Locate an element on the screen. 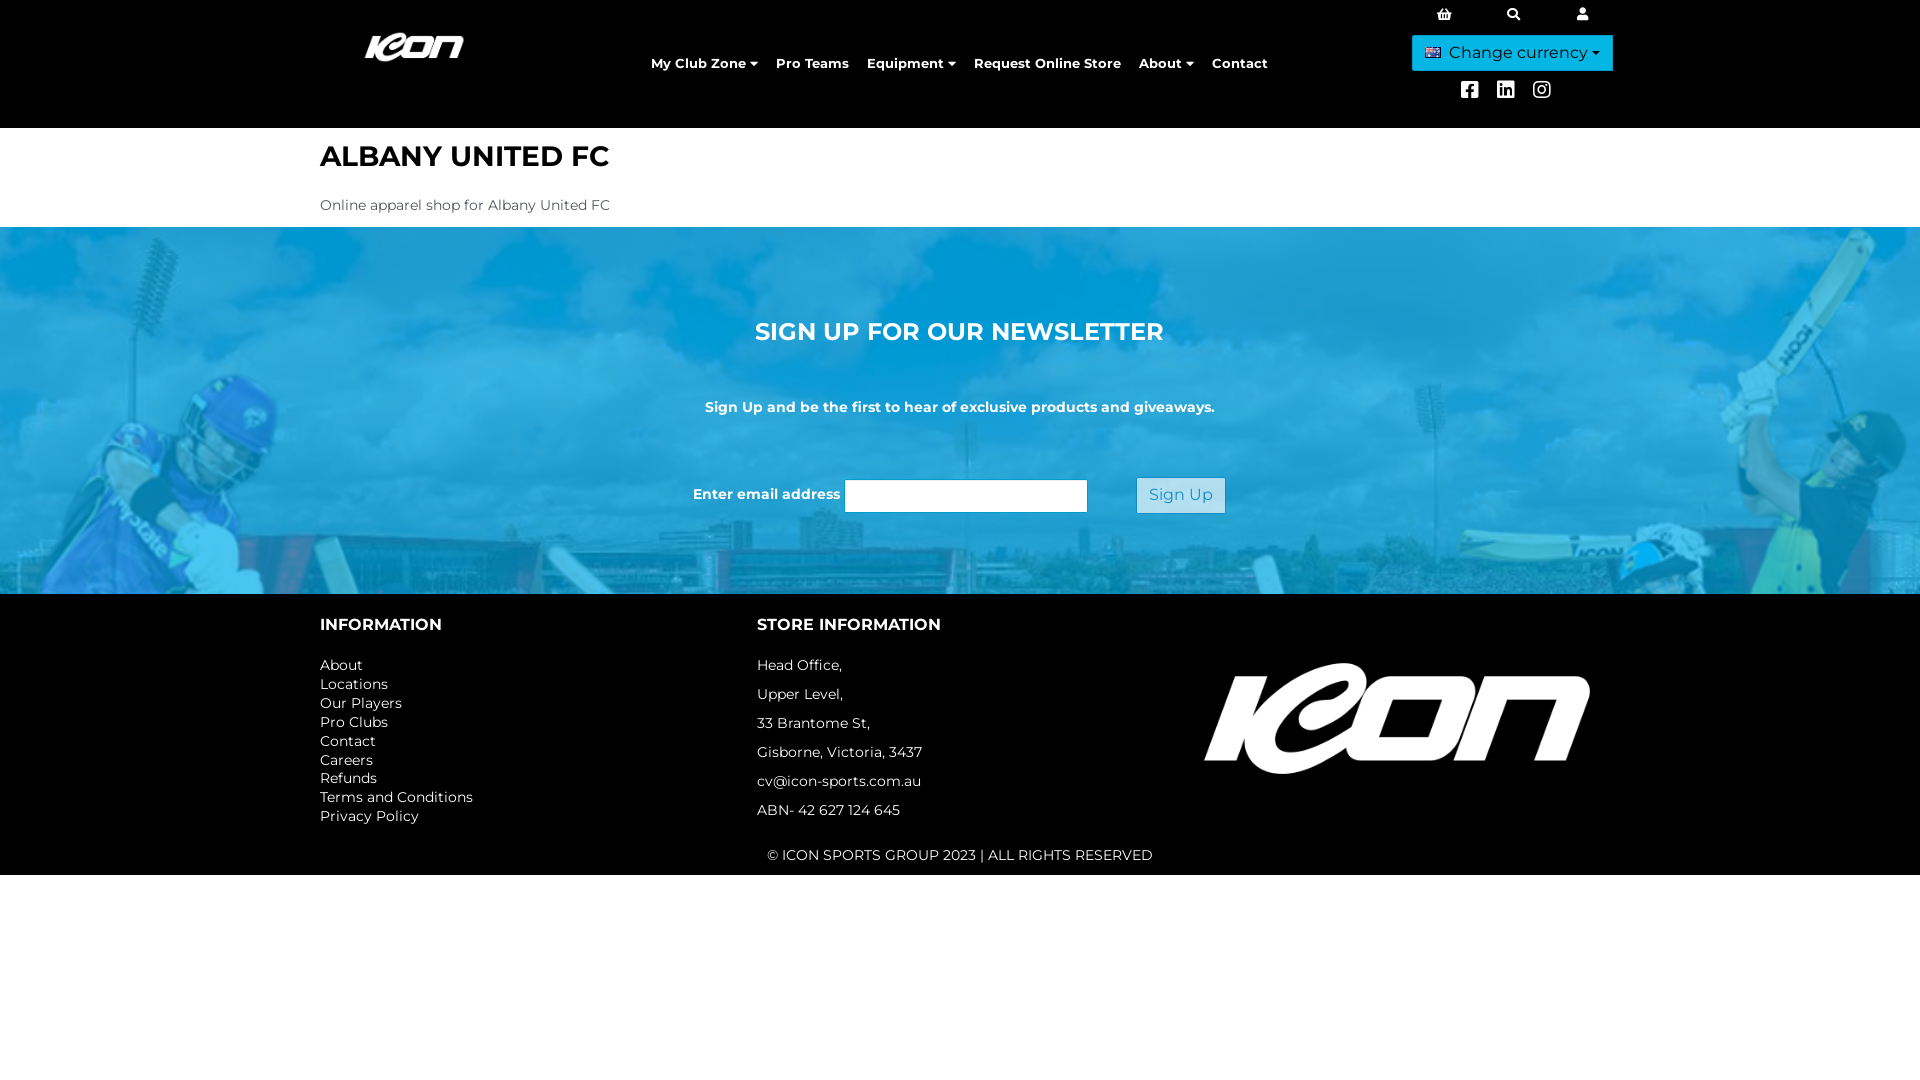  Equipment is located at coordinates (911, 64).